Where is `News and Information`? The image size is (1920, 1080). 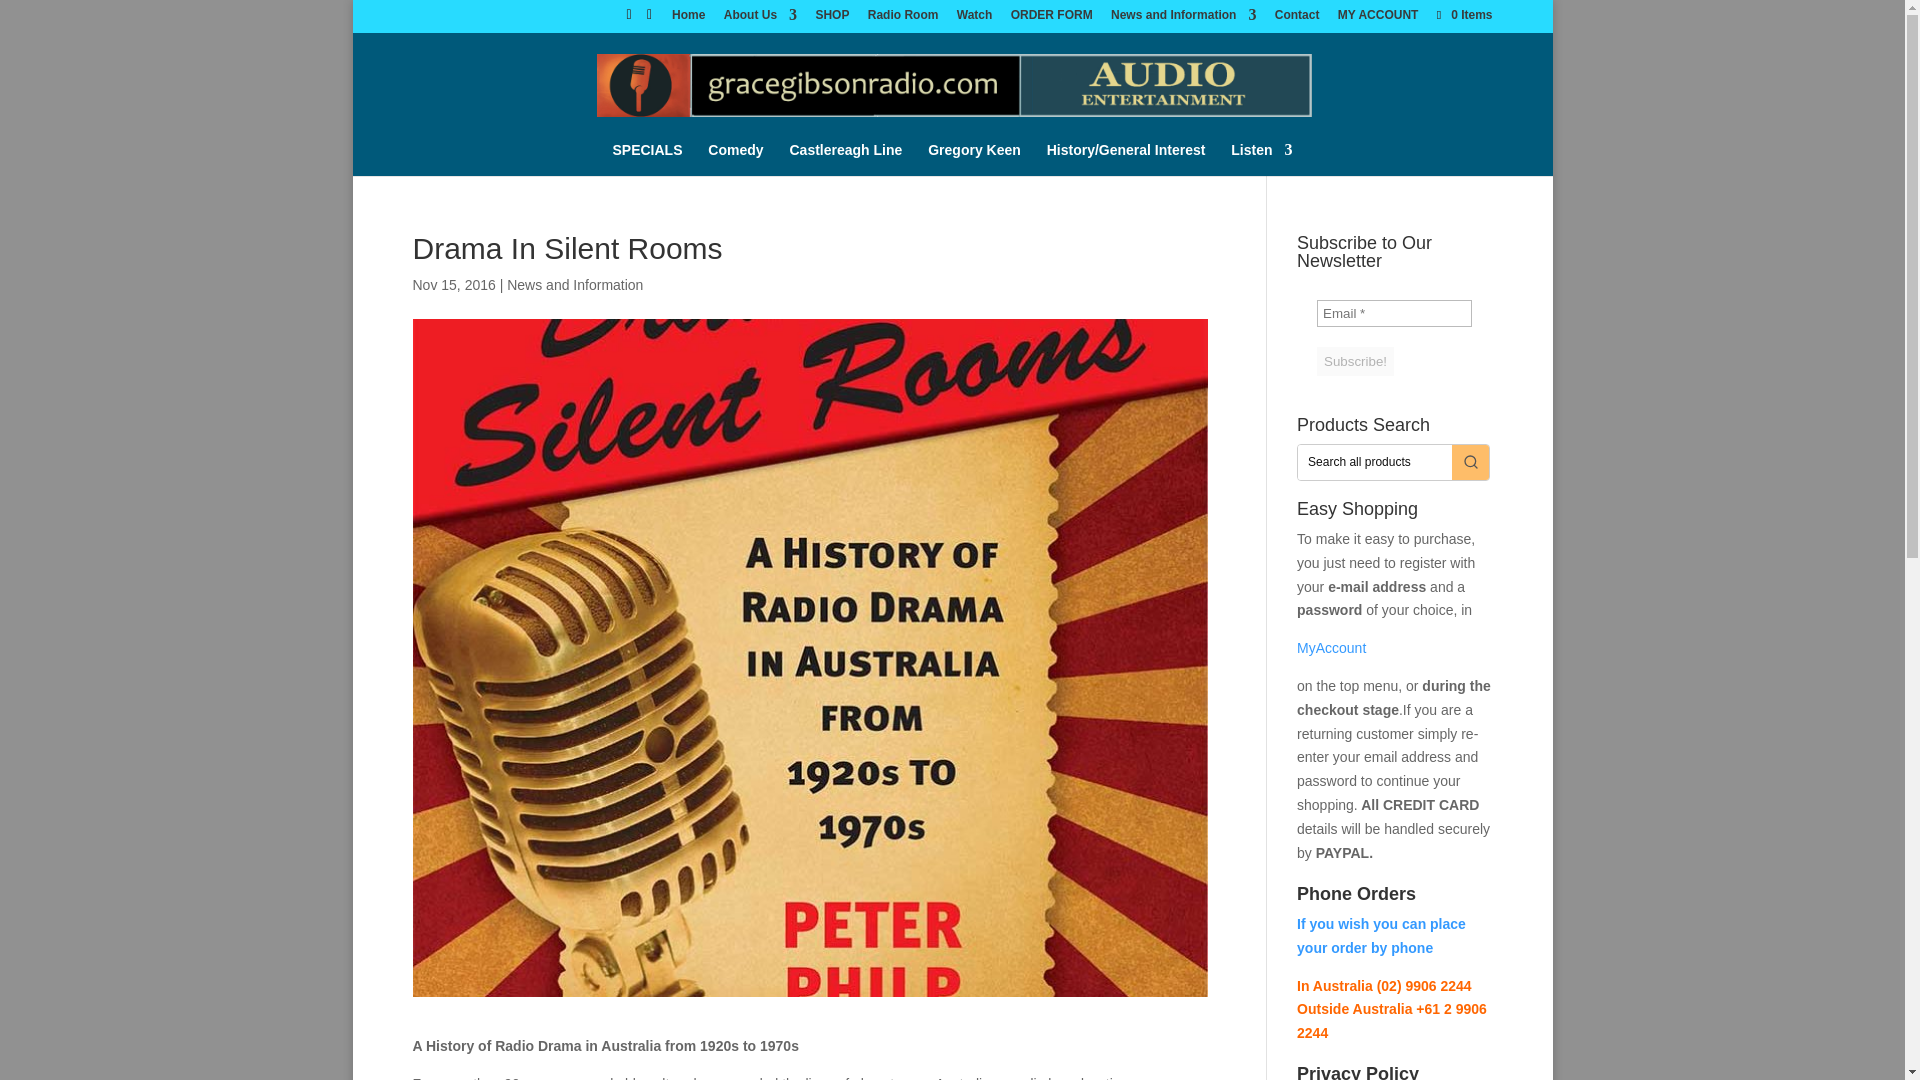 News and Information is located at coordinates (1183, 19).